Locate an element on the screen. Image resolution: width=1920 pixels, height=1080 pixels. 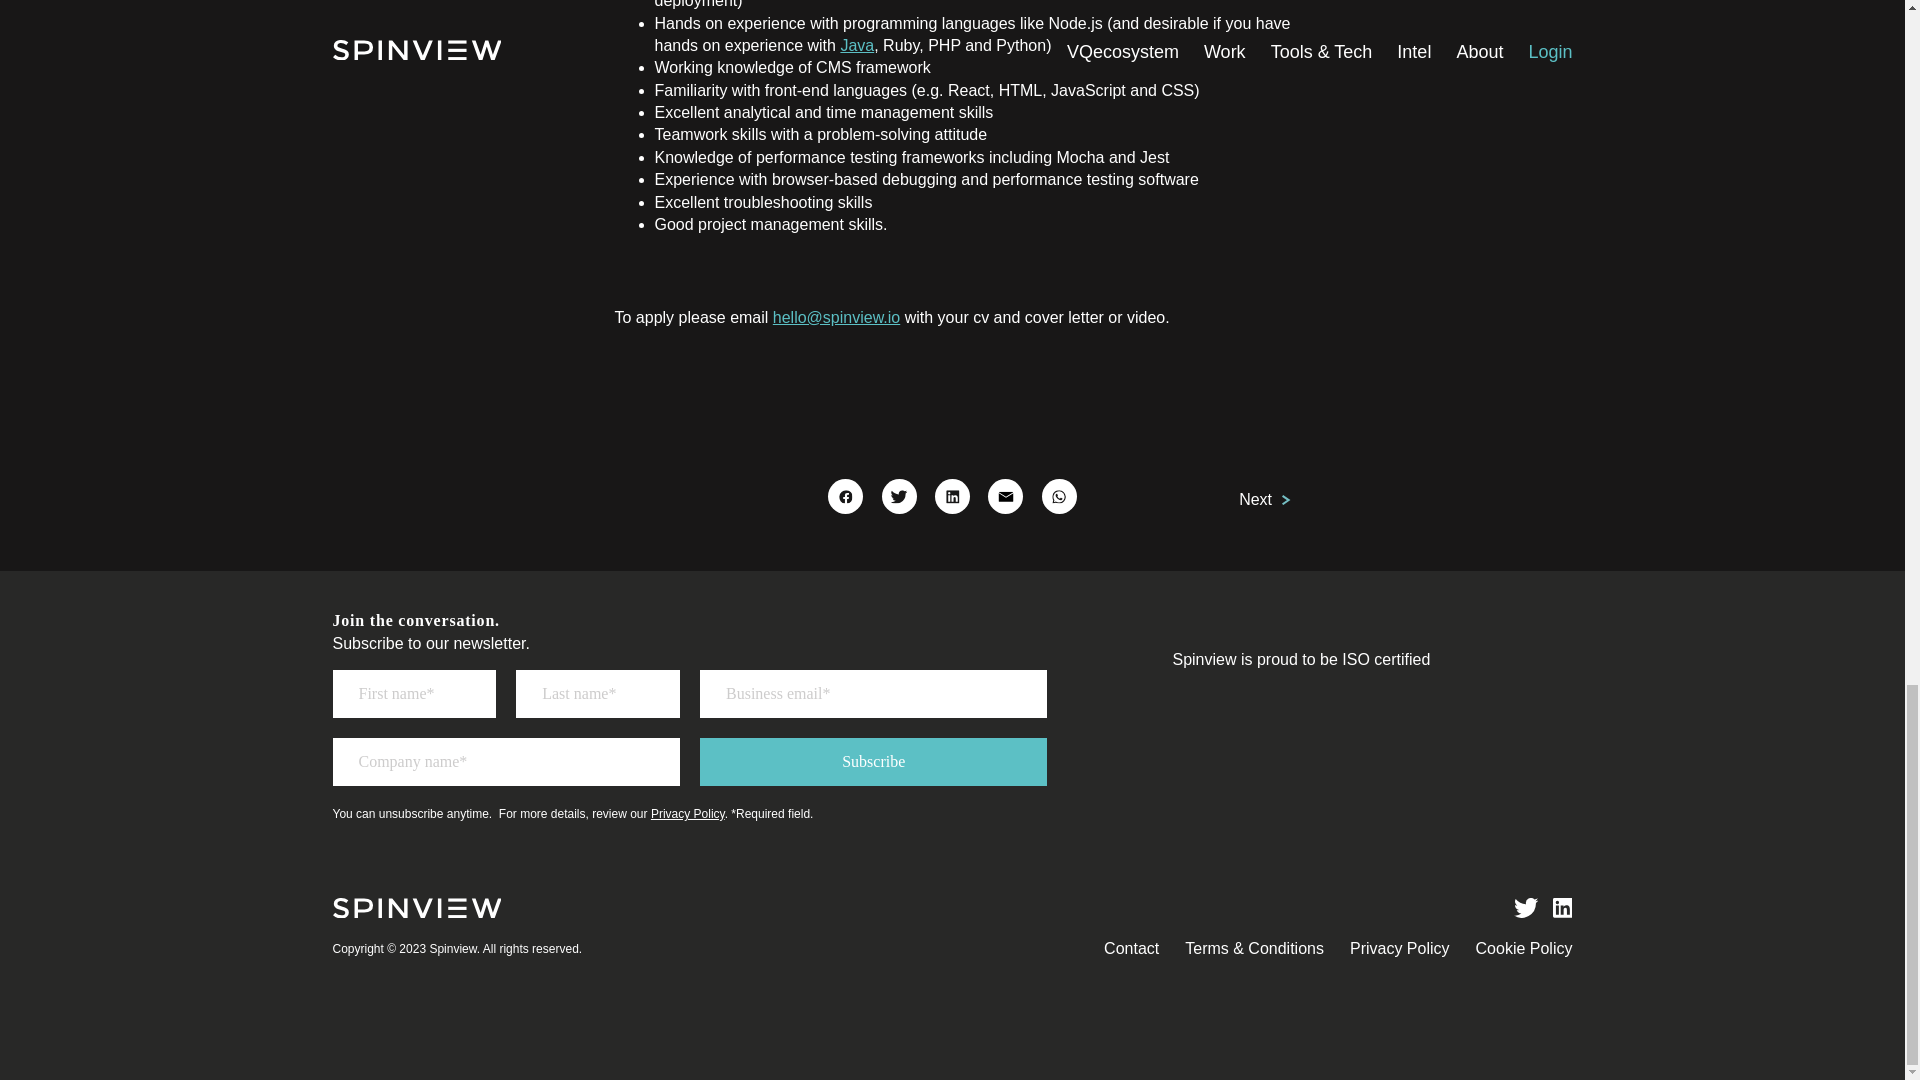
Privacy Policy is located at coordinates (688, 813).